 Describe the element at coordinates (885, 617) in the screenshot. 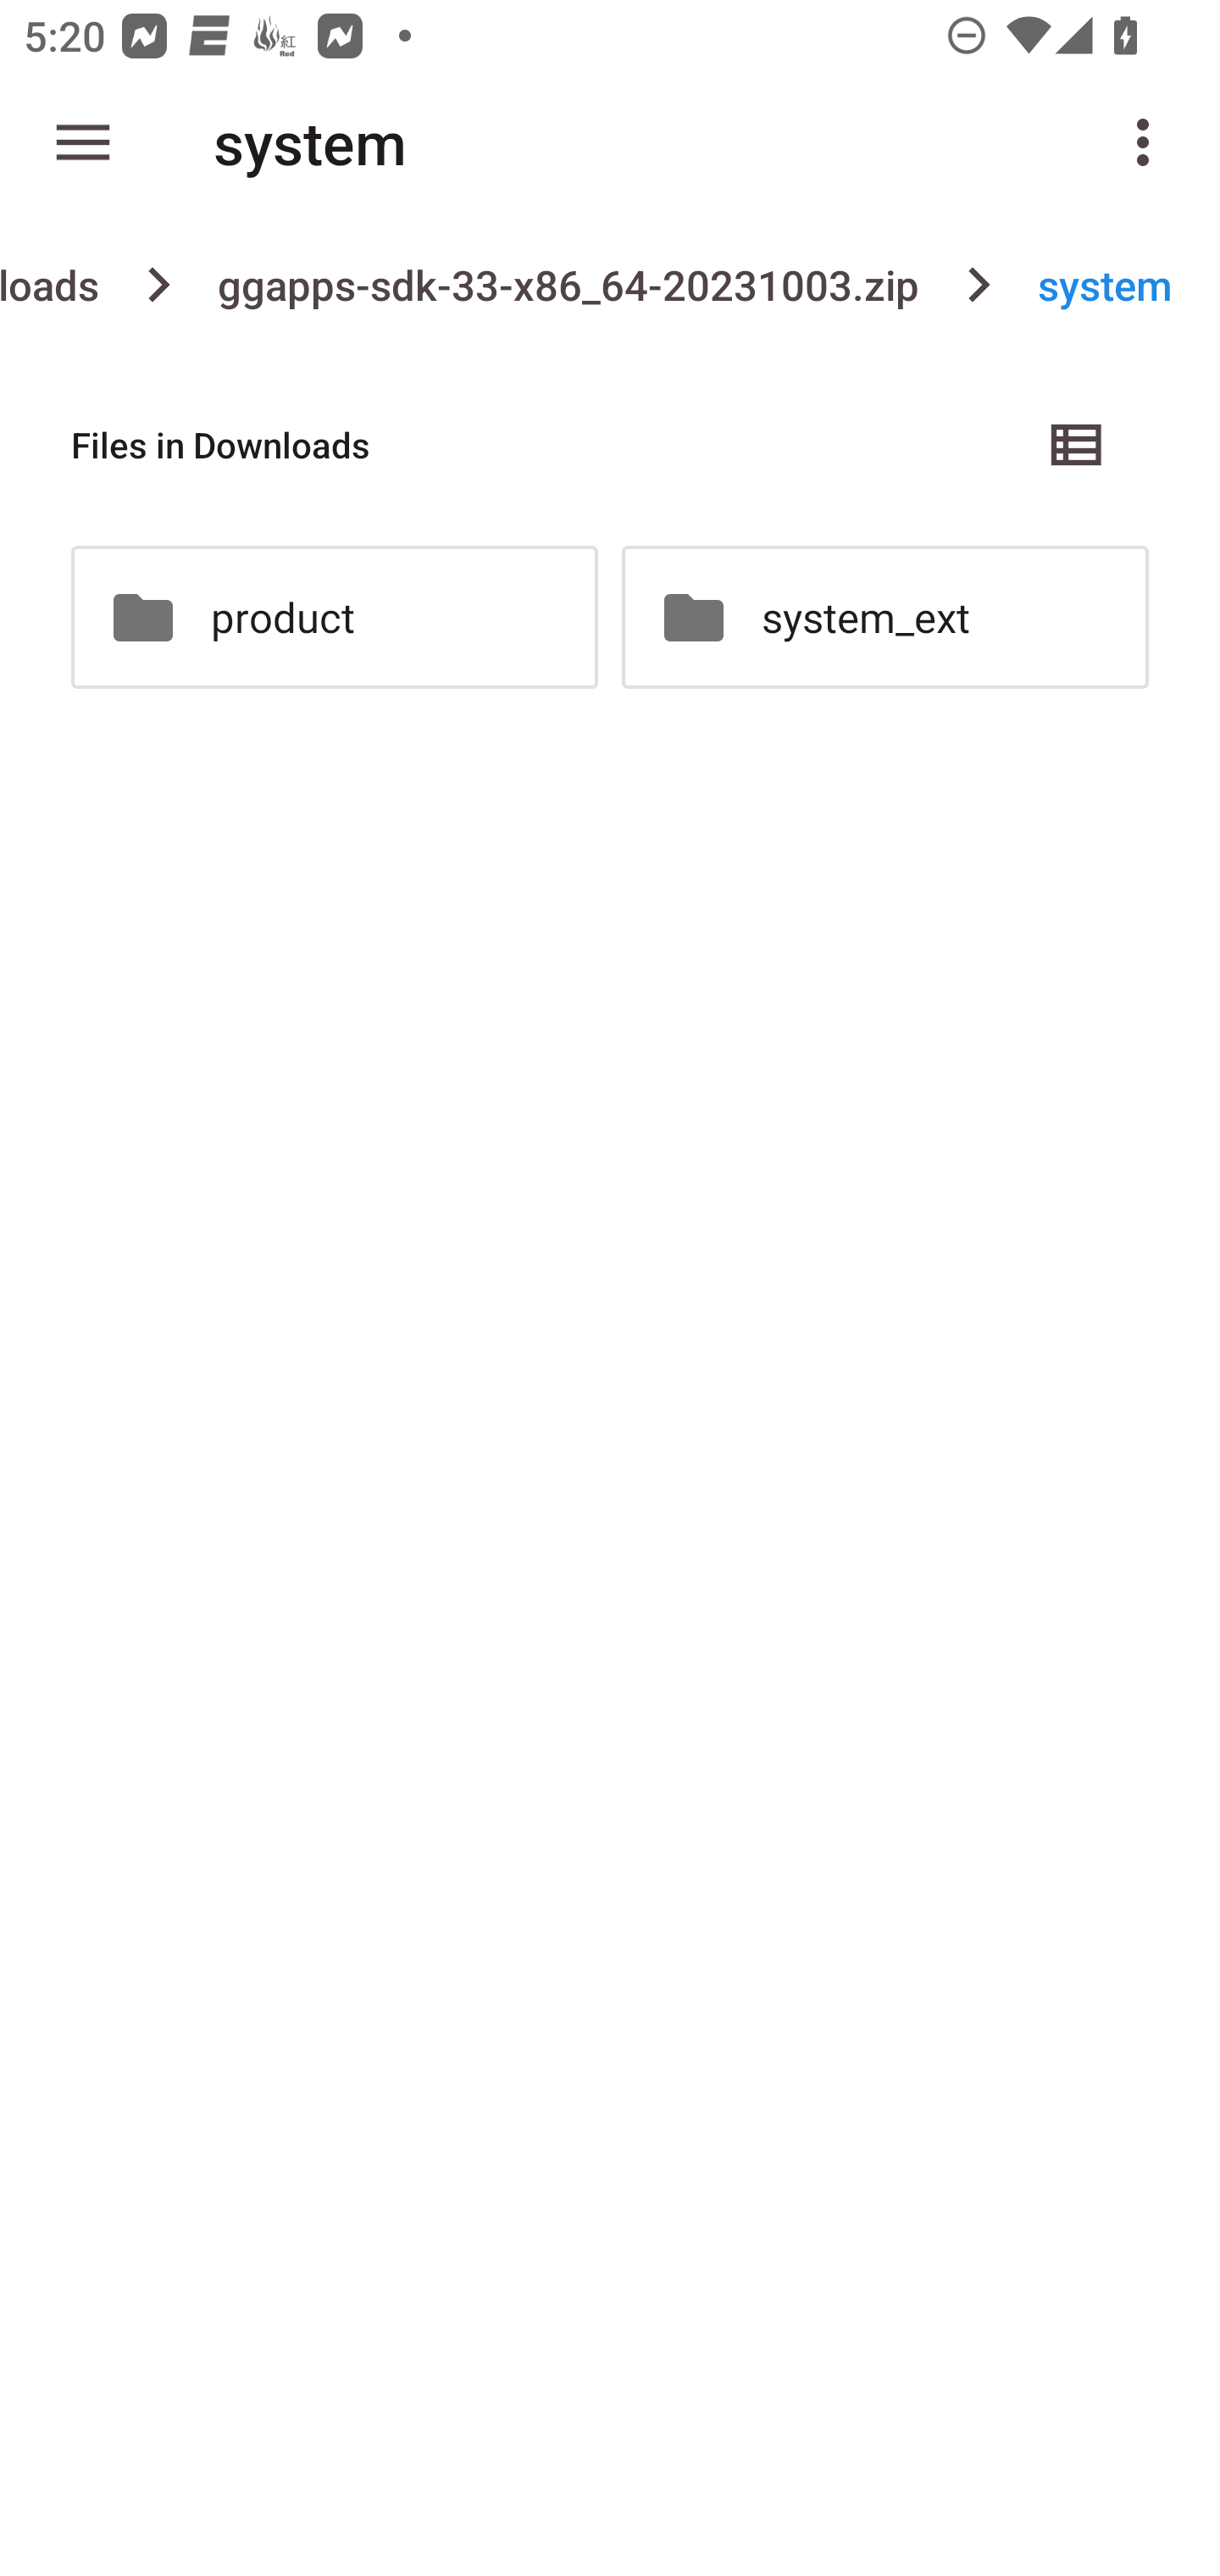

I see `system_ext` at that location.